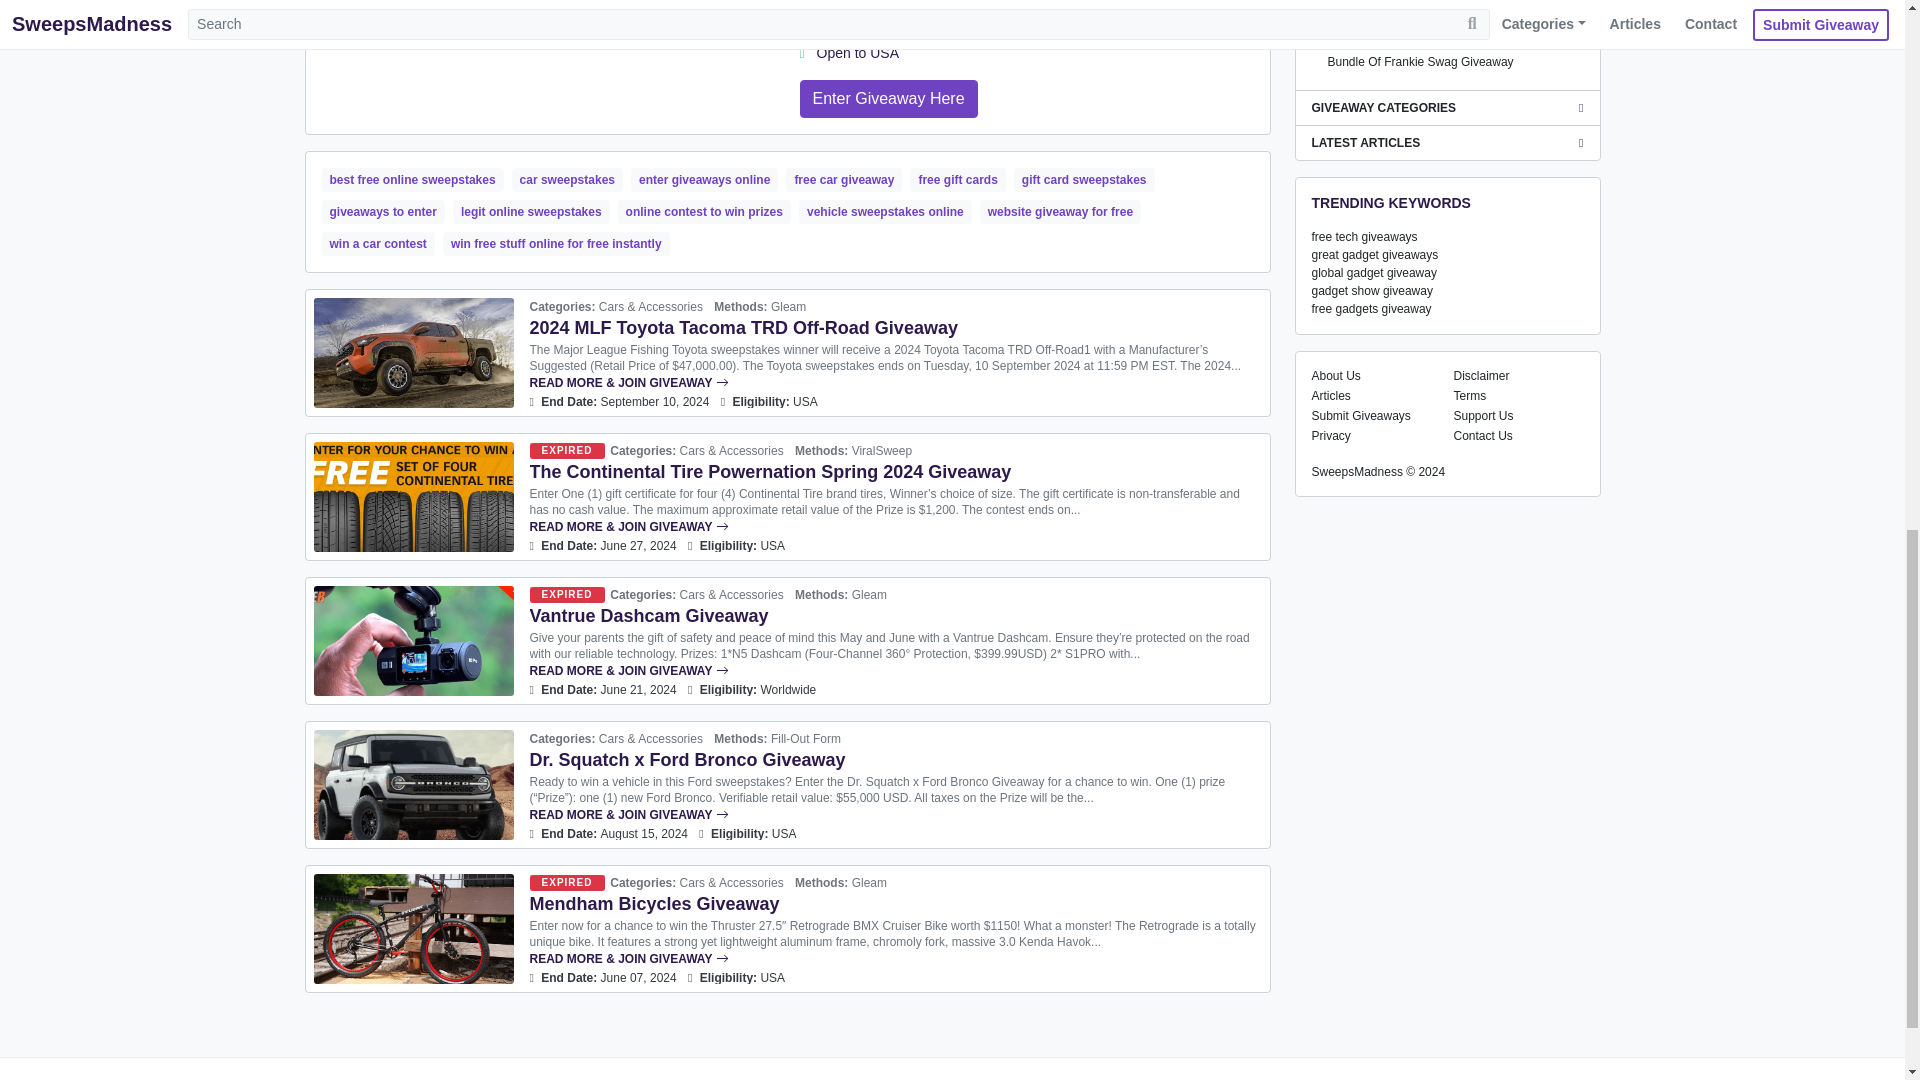 This screenshot has width=1920, height=1080. Describe the element at coordinates (888, 98) in the screenshot. I see `Hy-Vee Corvette Giveaway` at that location.